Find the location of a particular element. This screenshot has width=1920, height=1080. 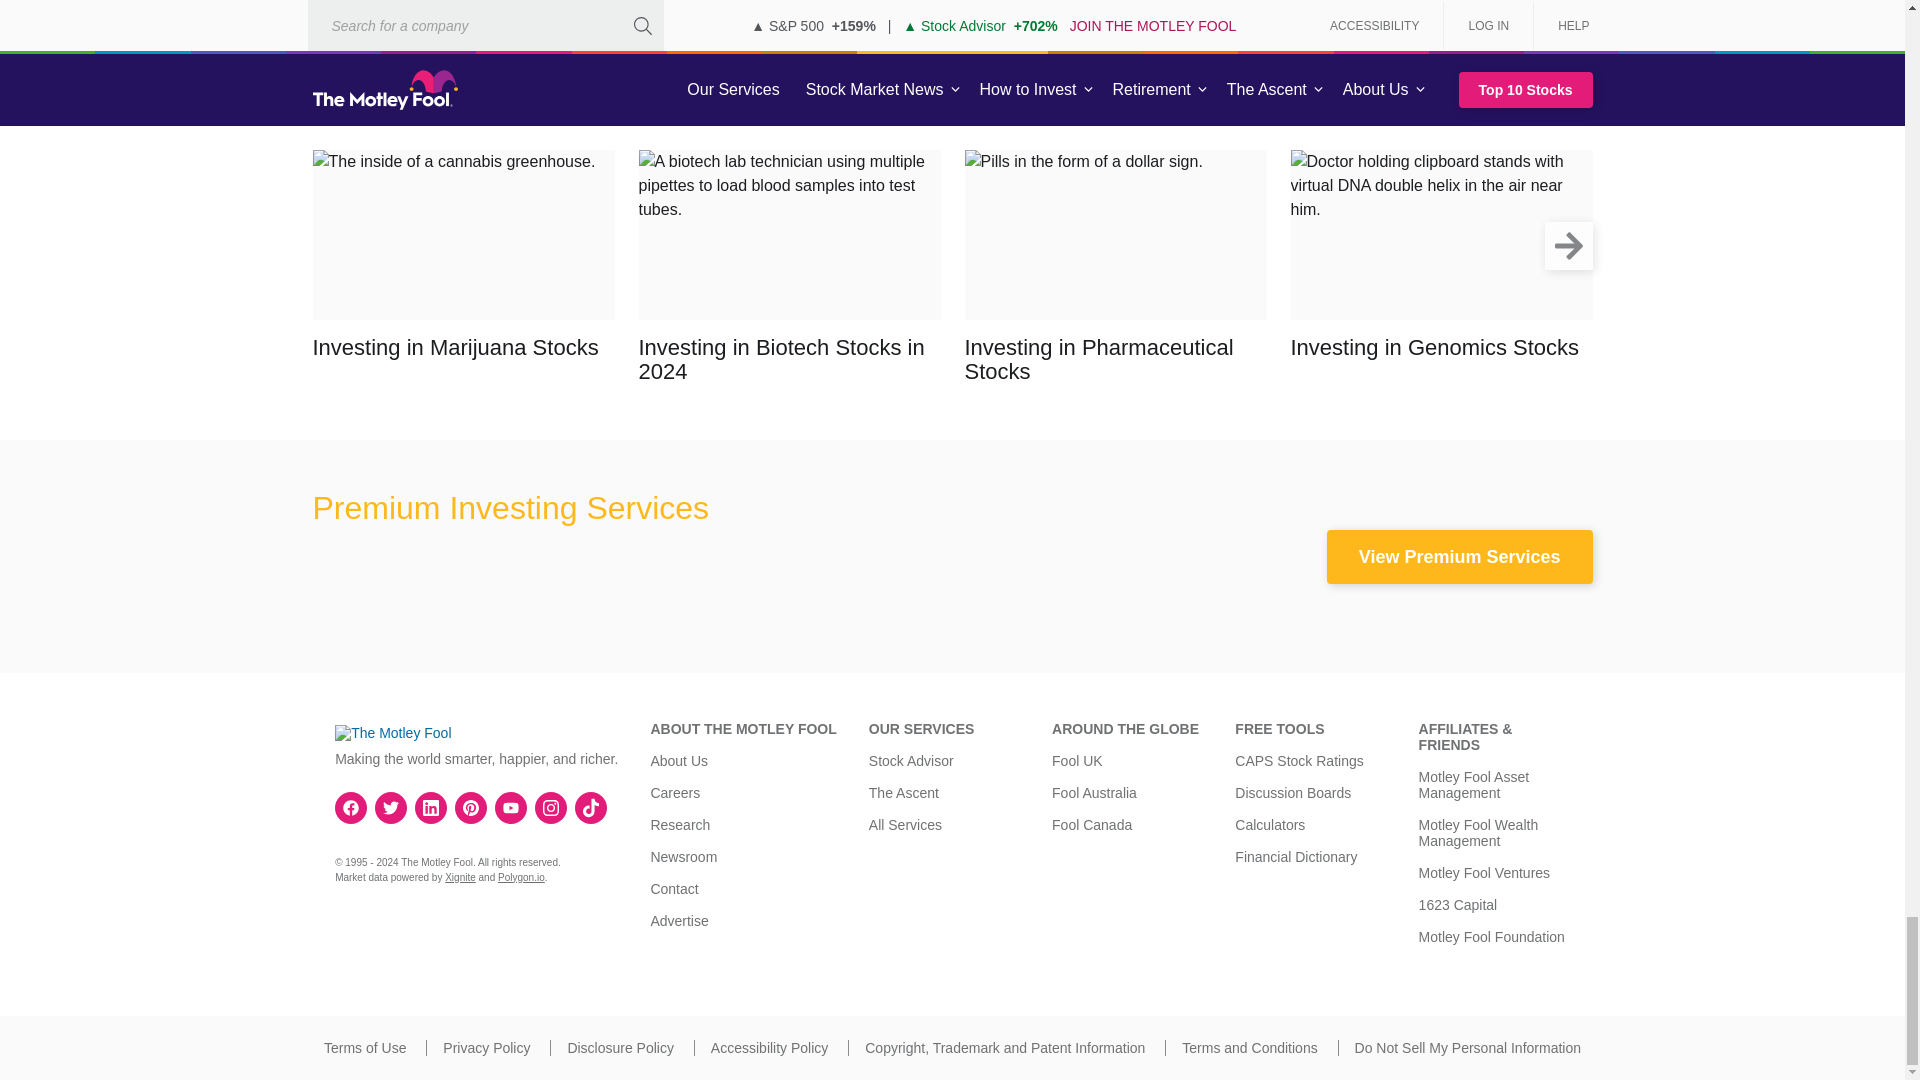

Accessibility Policy is located at coordinates (768, 1048).